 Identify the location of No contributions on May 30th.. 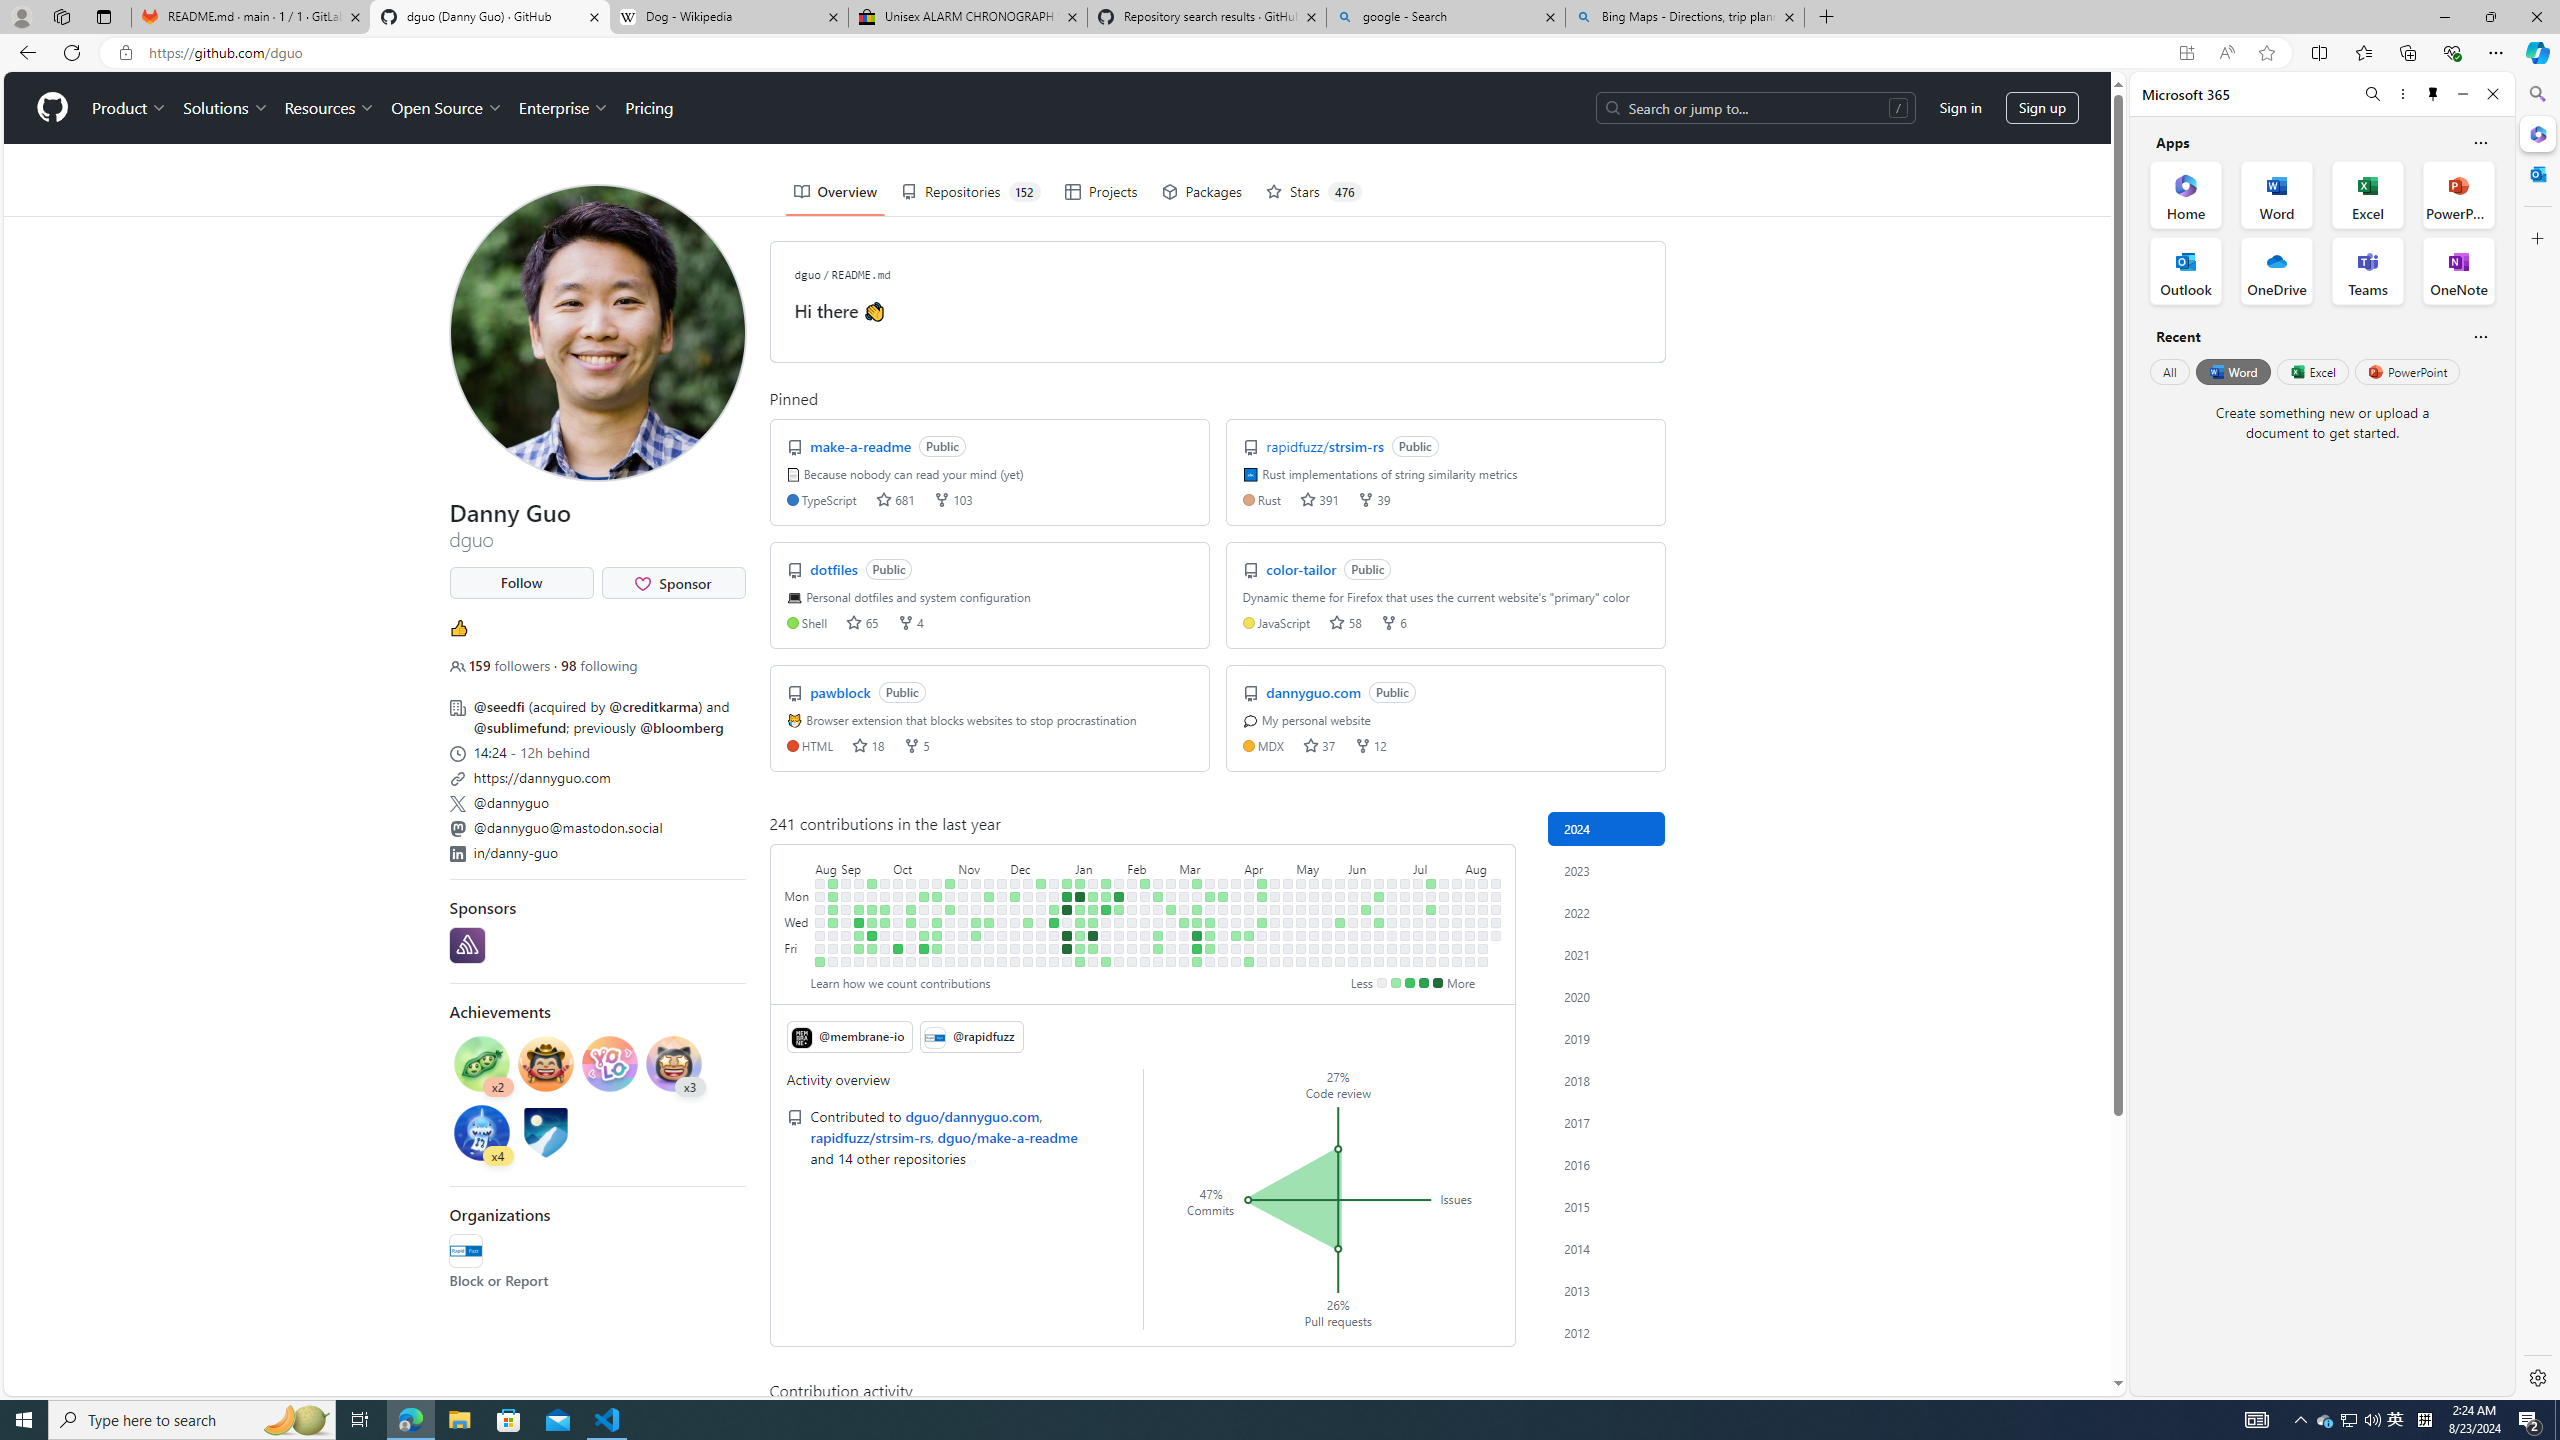
(1340, 935).